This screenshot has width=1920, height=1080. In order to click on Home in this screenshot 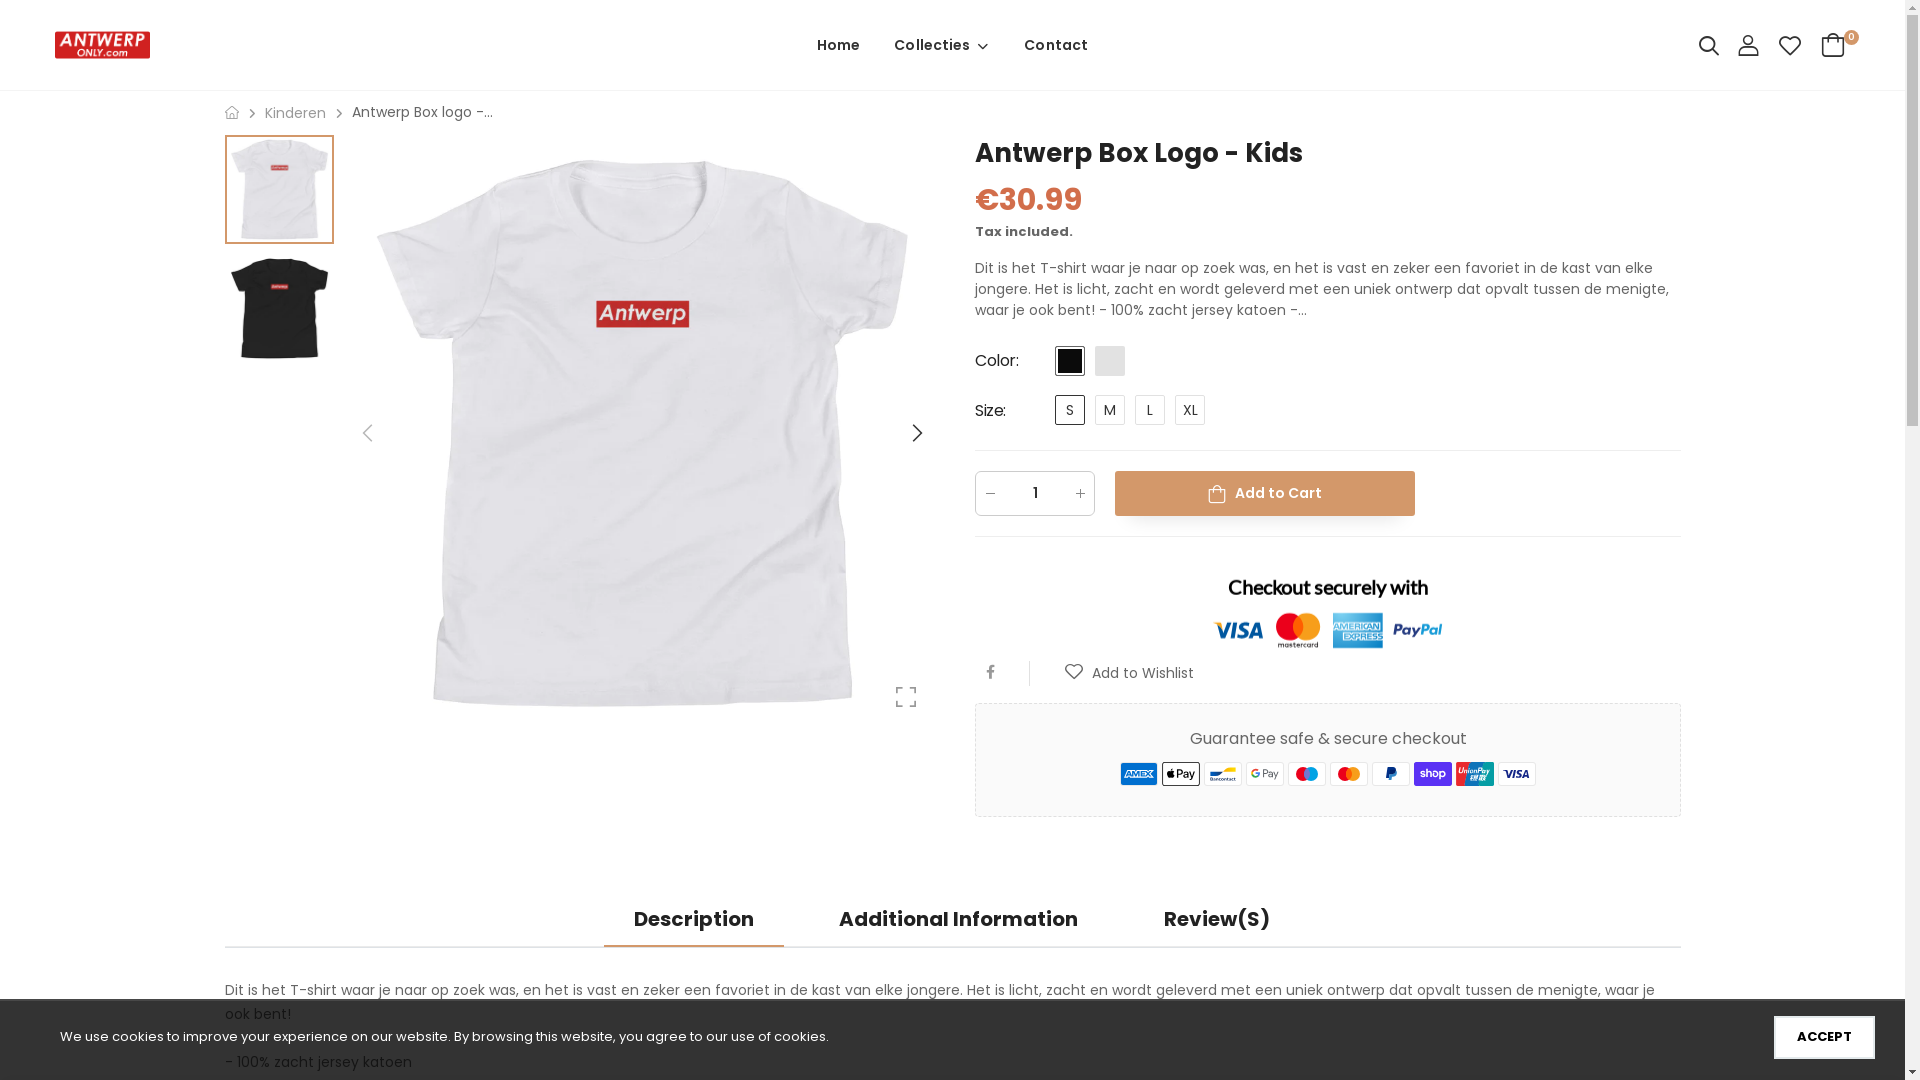, I will do `click(838, 45)`.